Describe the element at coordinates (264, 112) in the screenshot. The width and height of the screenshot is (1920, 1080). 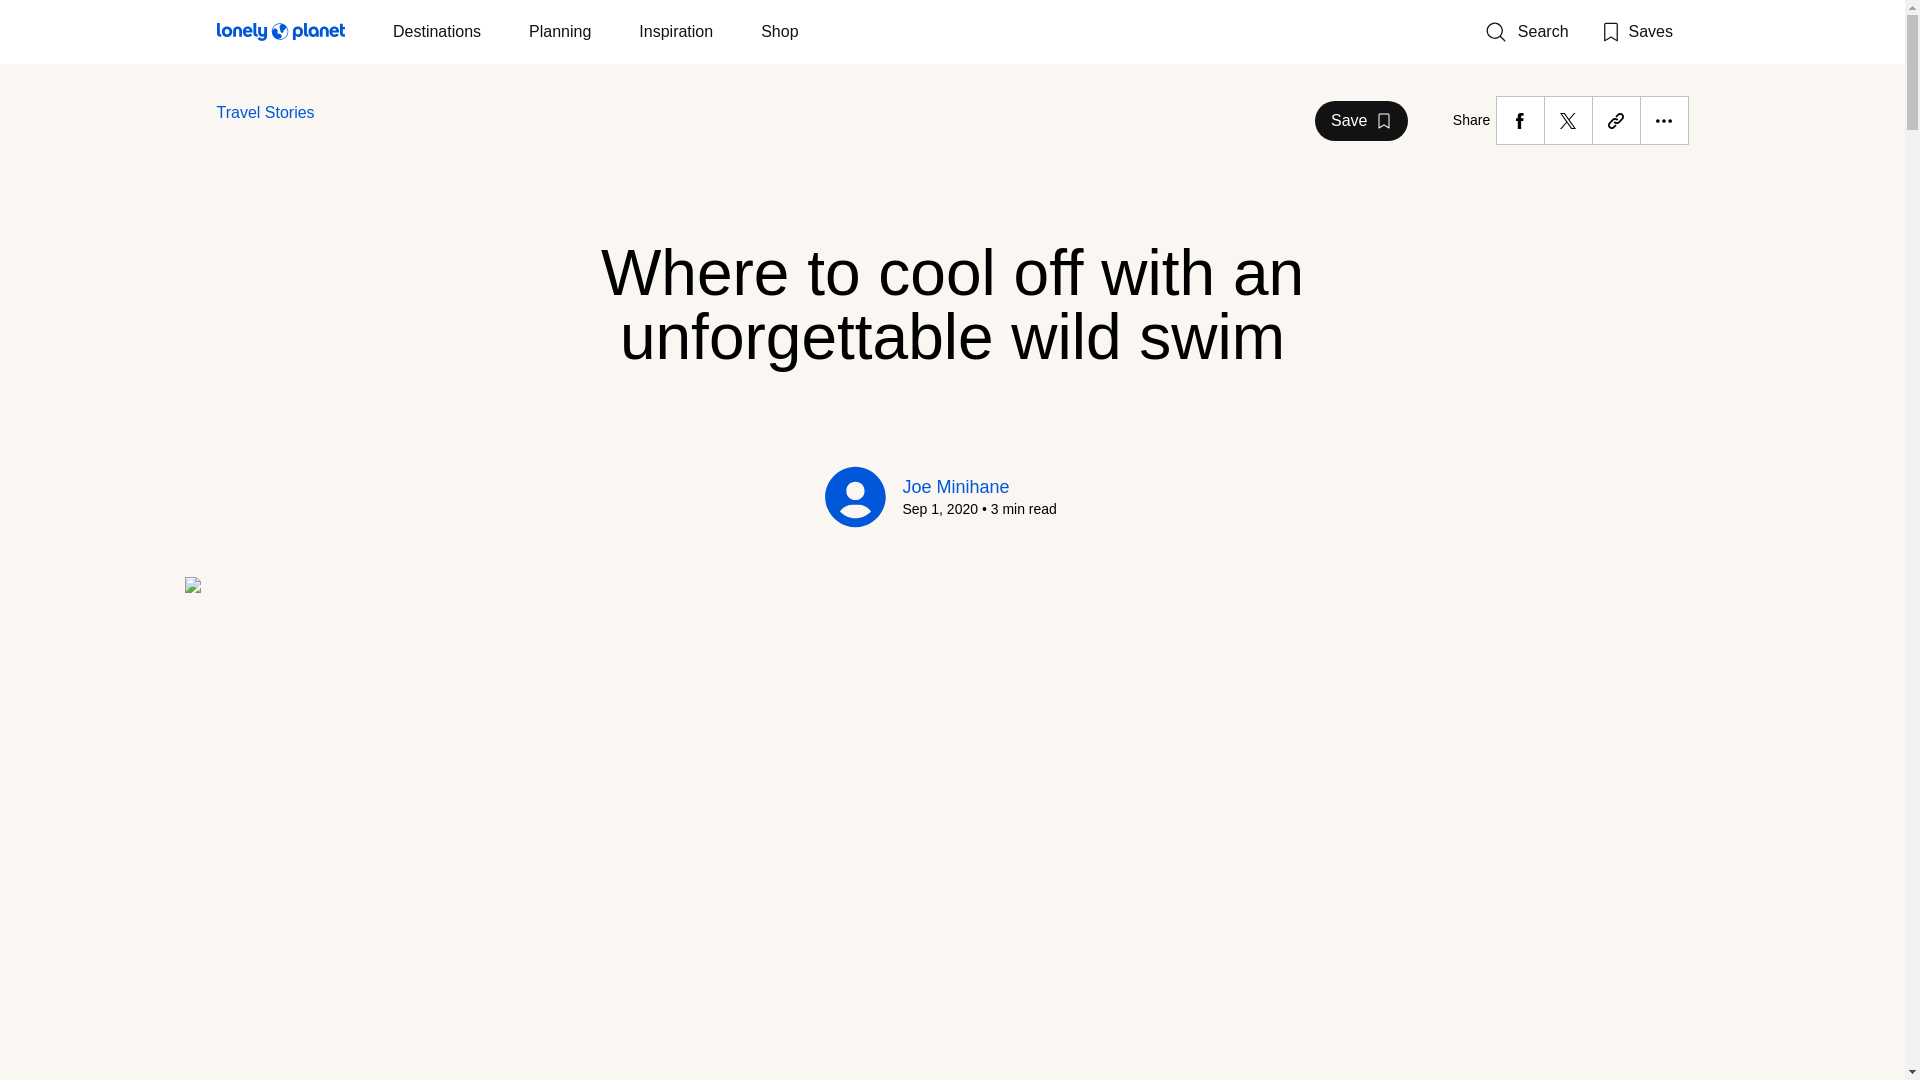
I see `Destinations` at that location.